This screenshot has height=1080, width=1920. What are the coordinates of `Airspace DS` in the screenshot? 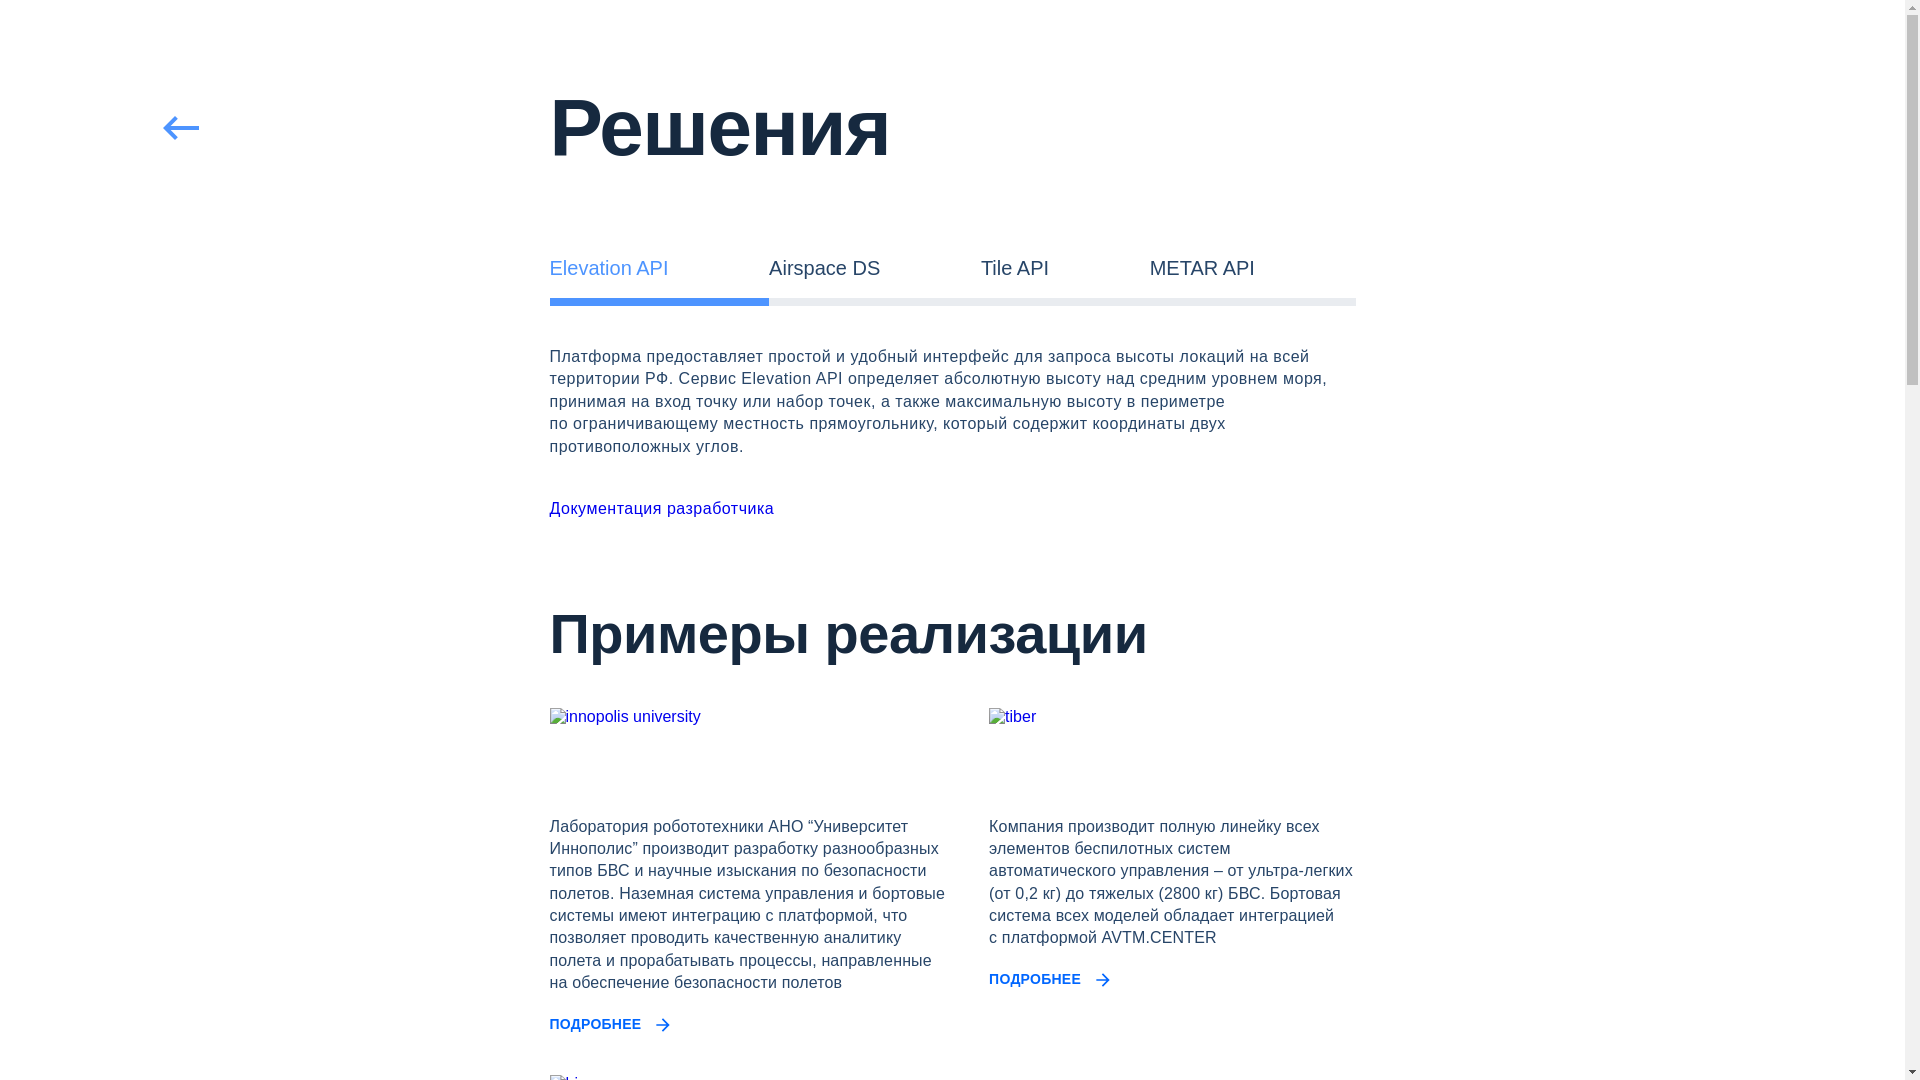 It's located at (875, 268).